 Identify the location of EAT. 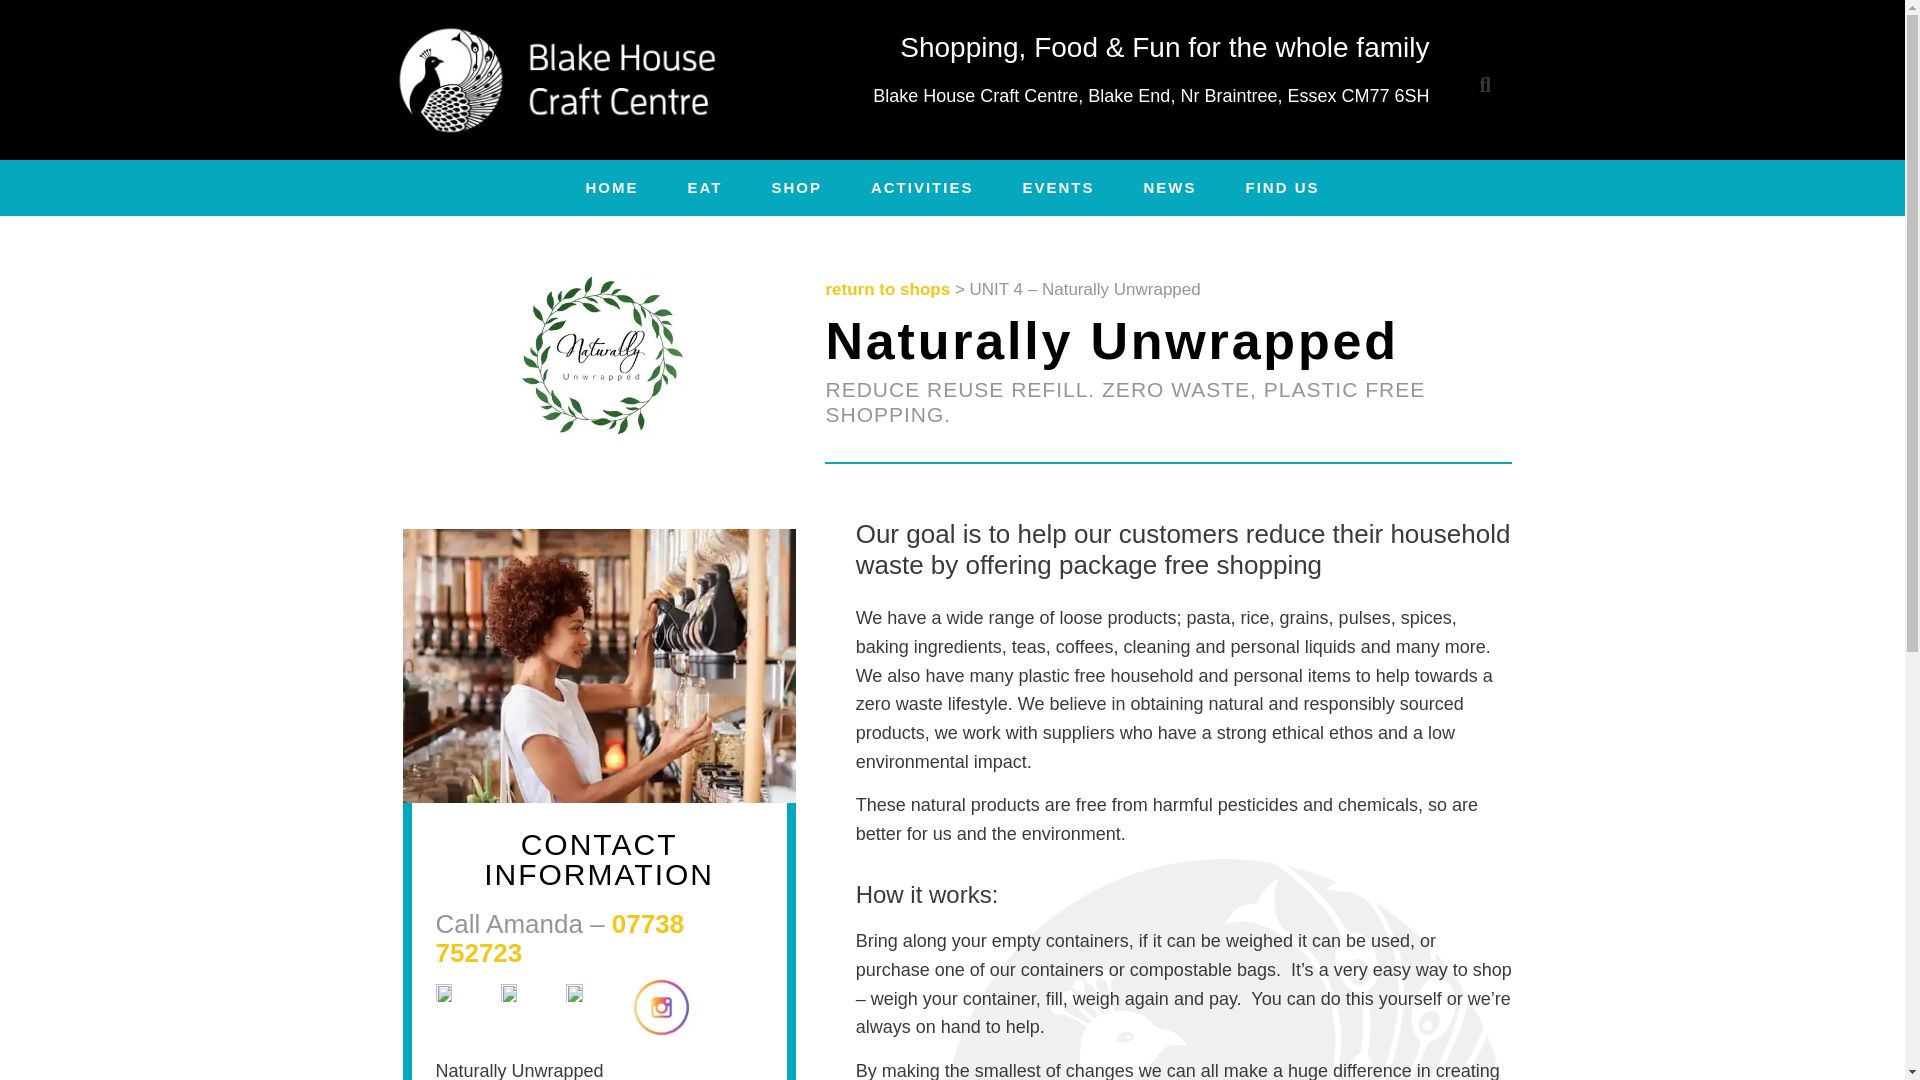
(706, 188).